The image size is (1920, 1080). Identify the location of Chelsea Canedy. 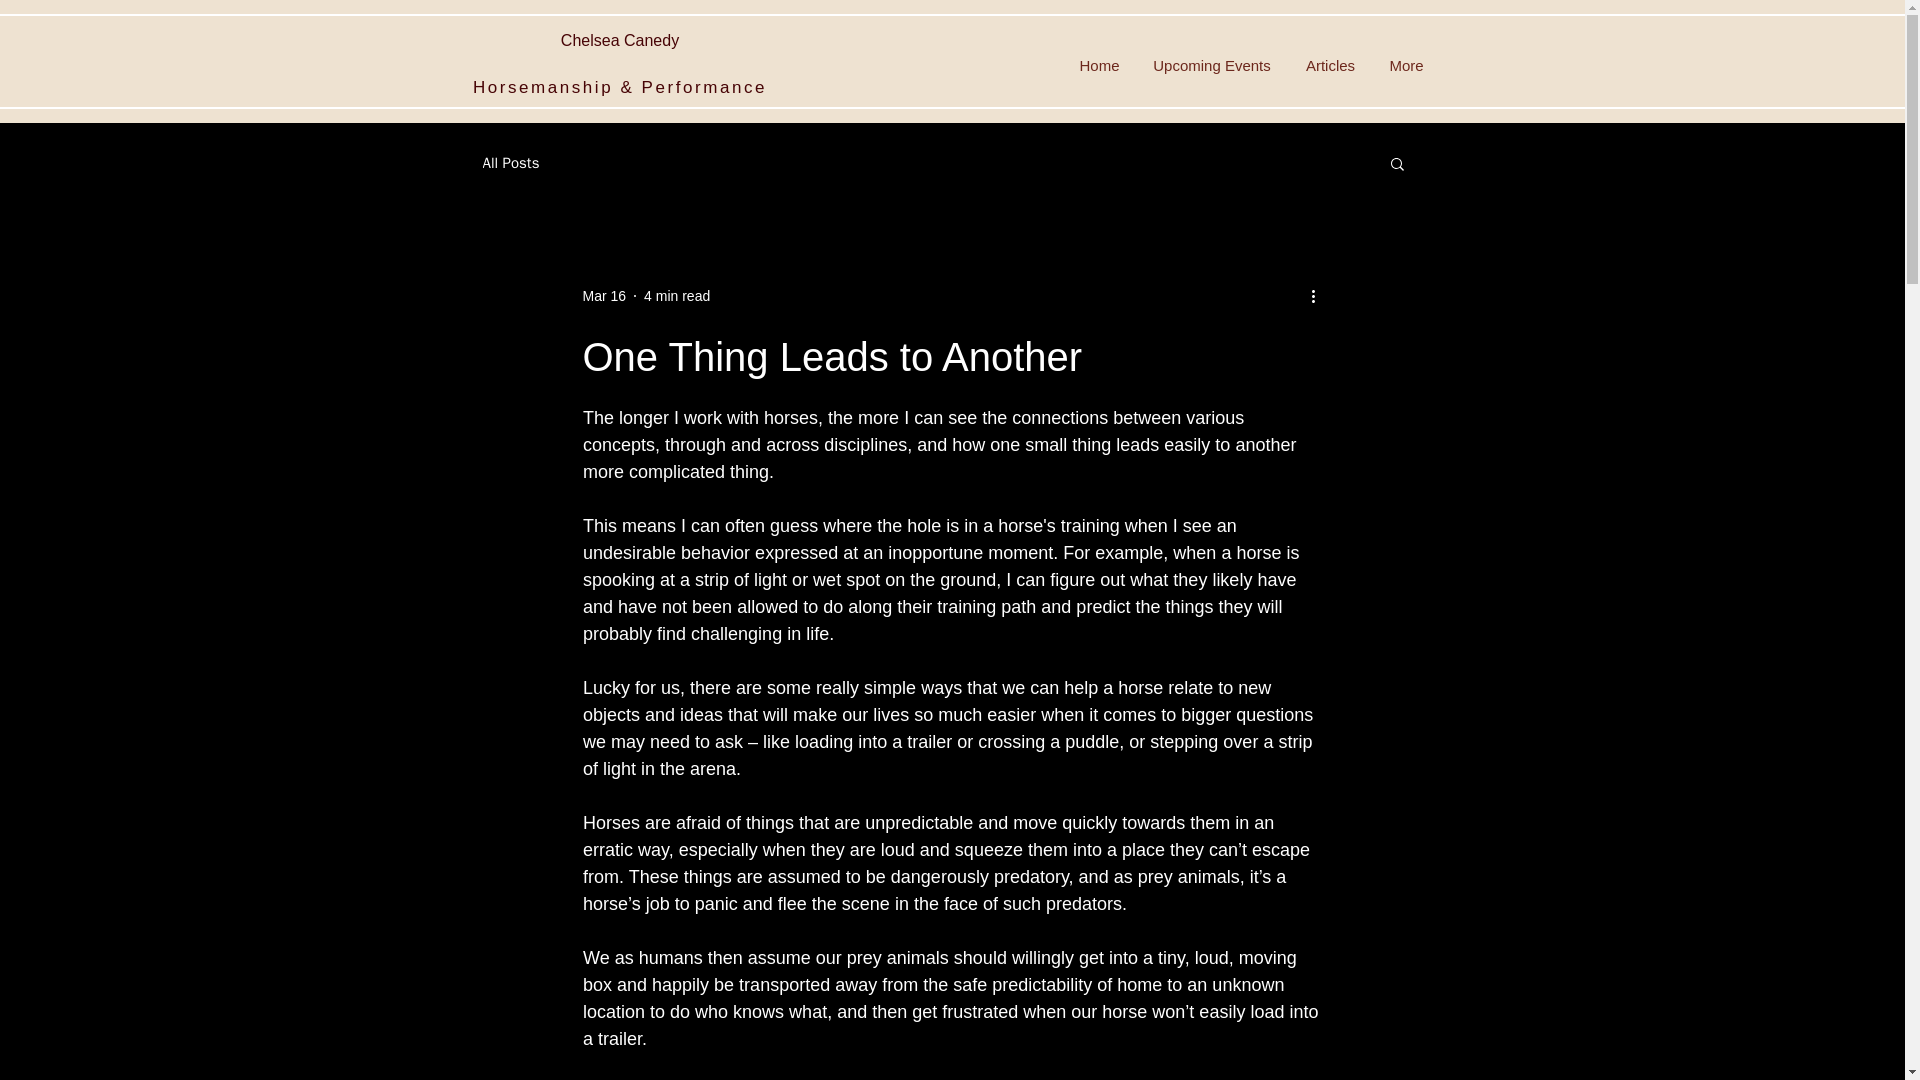
(620, 40).